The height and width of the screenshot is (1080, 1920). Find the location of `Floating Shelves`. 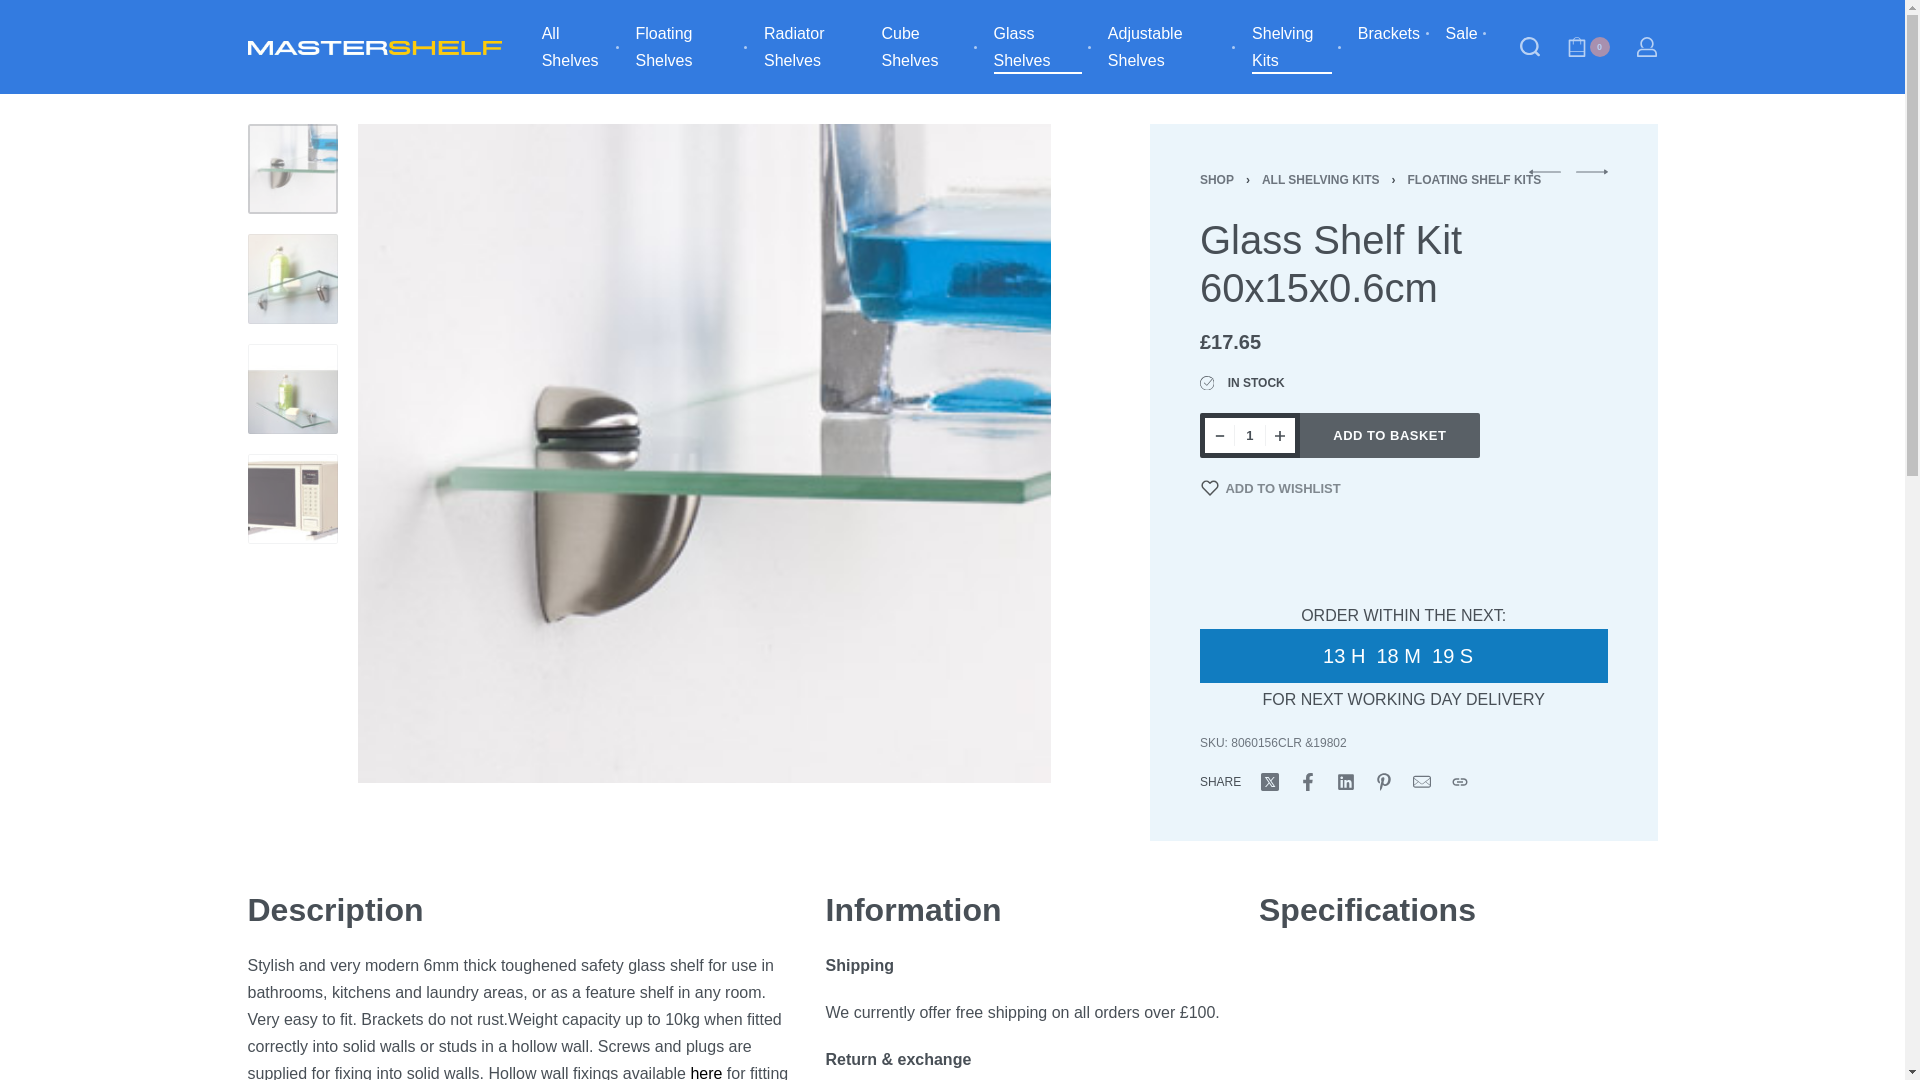

Floating Shelves is located at coordinates (694, 47).